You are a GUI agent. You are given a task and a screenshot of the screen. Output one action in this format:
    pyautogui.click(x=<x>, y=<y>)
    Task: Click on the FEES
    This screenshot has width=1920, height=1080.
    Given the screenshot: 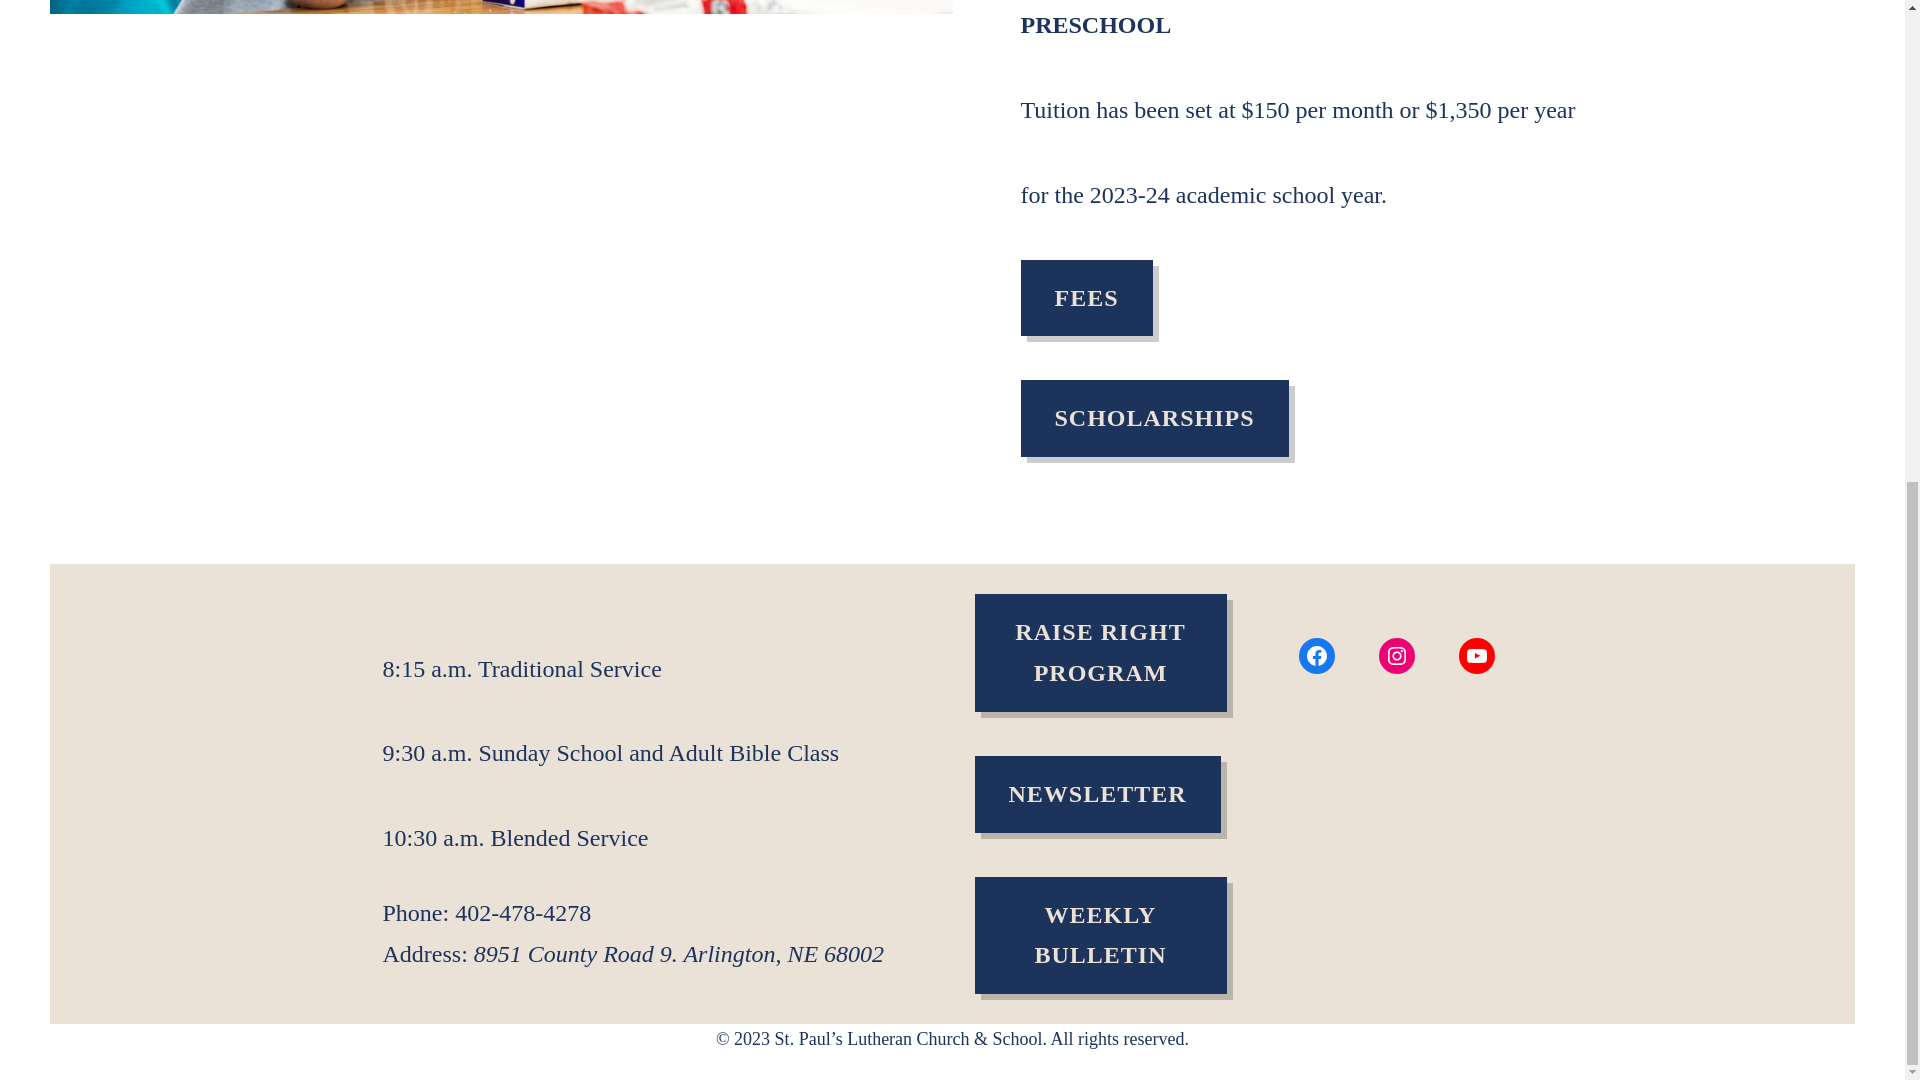 What is the action you would take?
    pyautogui.click(x=1086, y=298)
    